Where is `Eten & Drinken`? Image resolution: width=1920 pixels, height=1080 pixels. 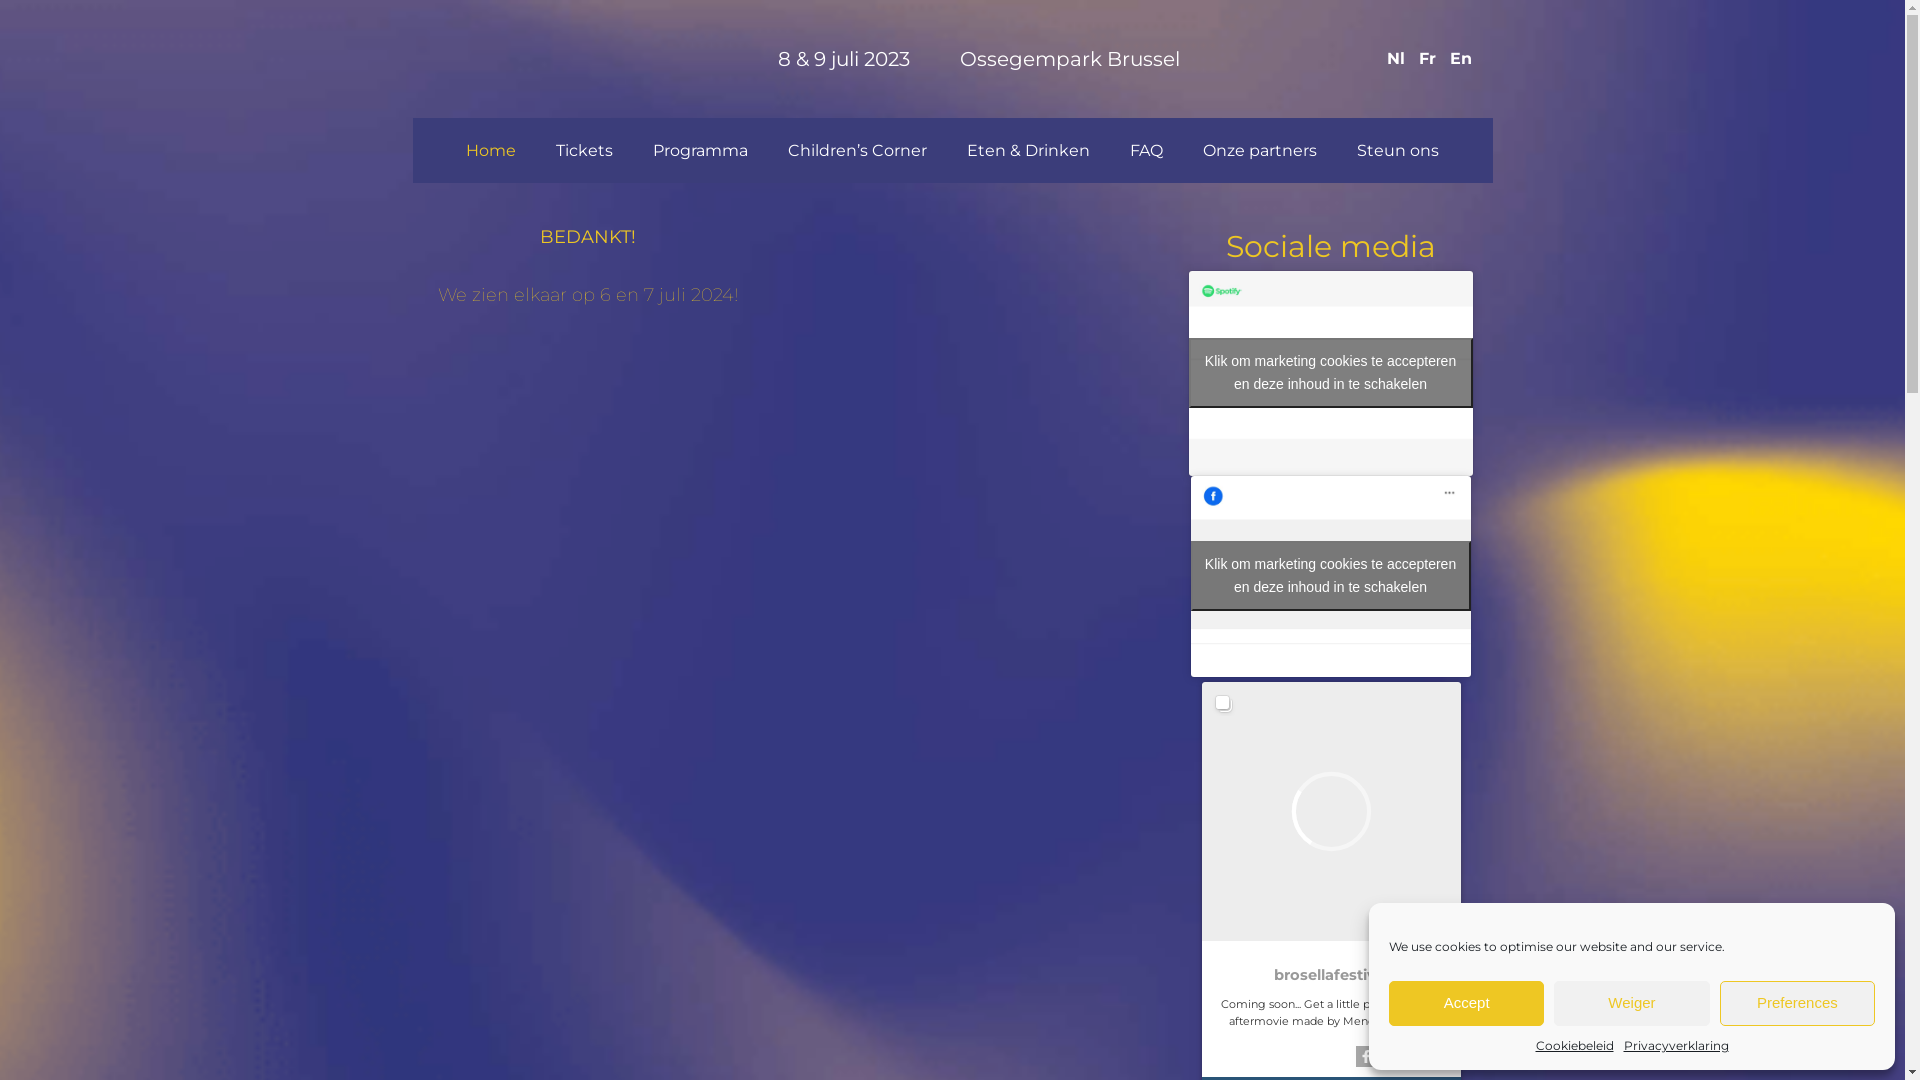
Eten & Drinken is located at coordinates (1028, 151).